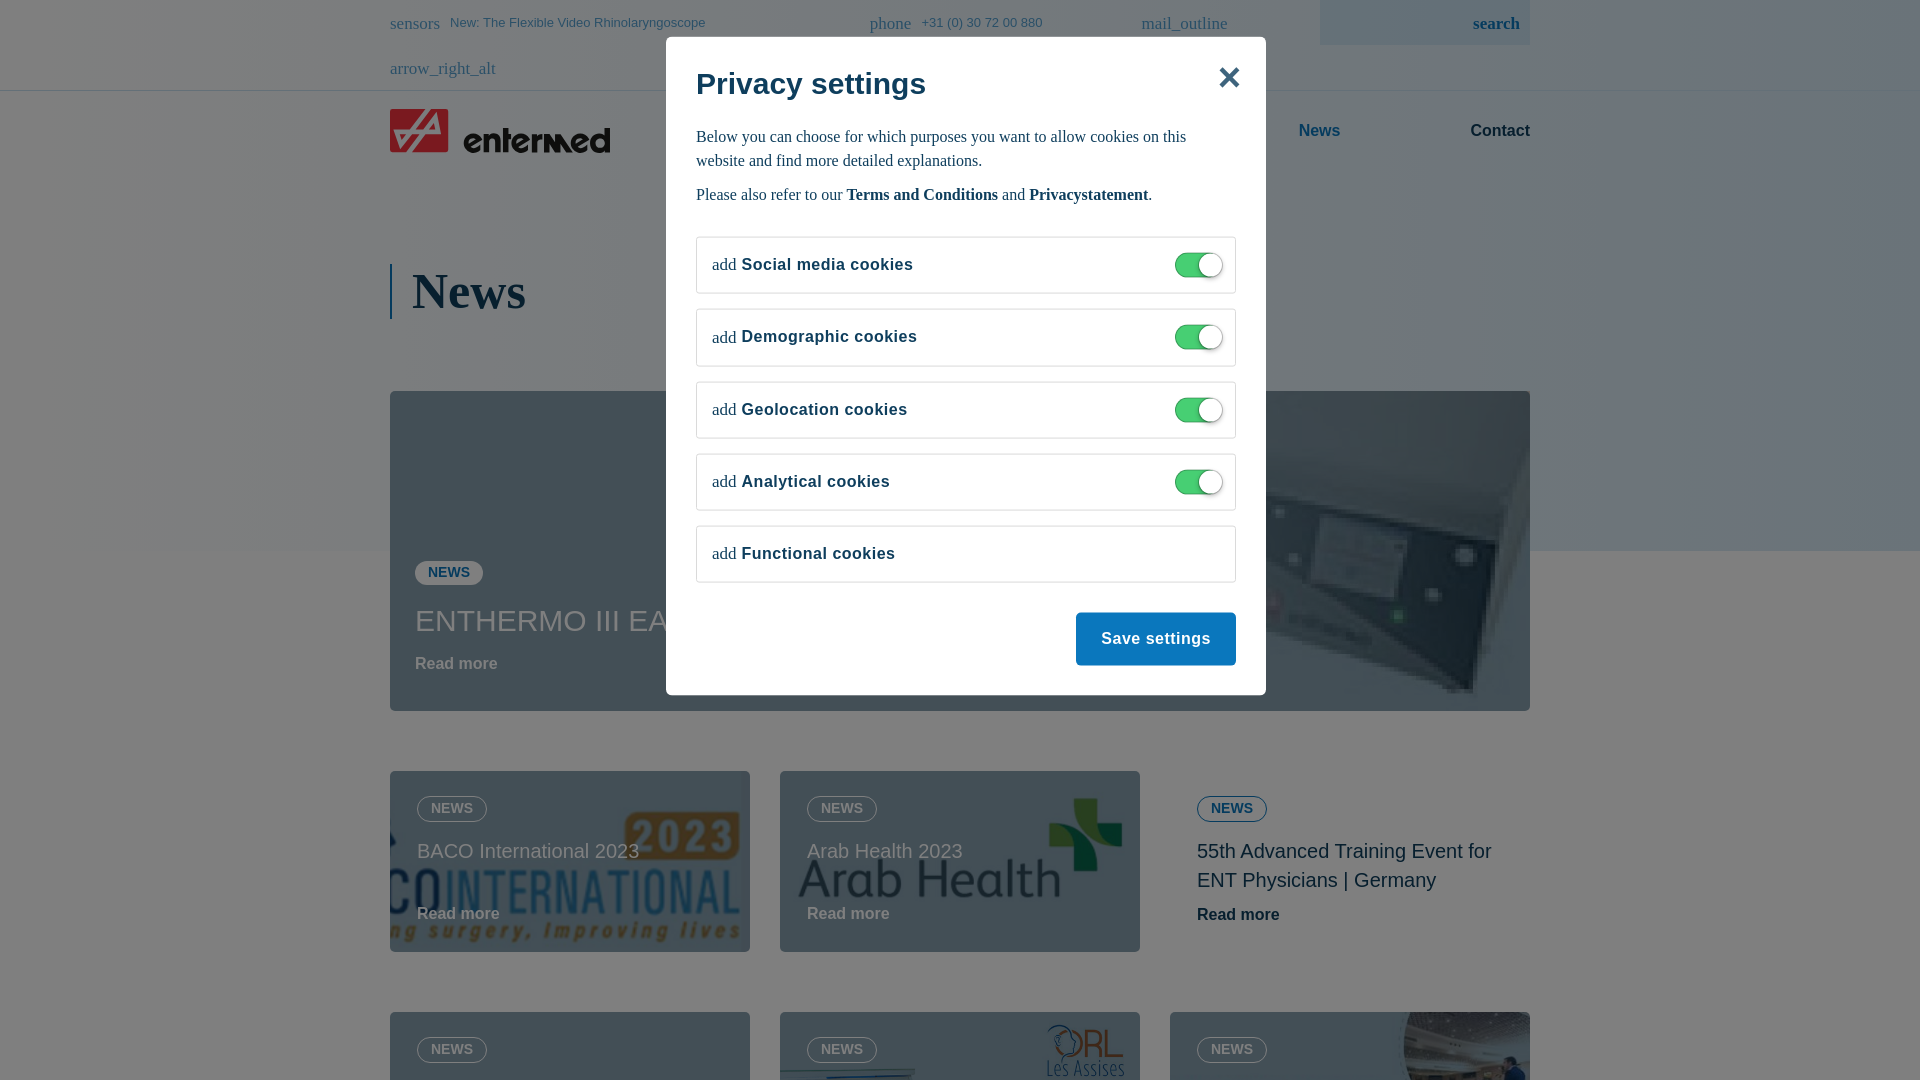 This screenshot has width=1920, height=1080. Describe the element at coordinates (950, 130) in the screenshot. I see `Products` at that location.